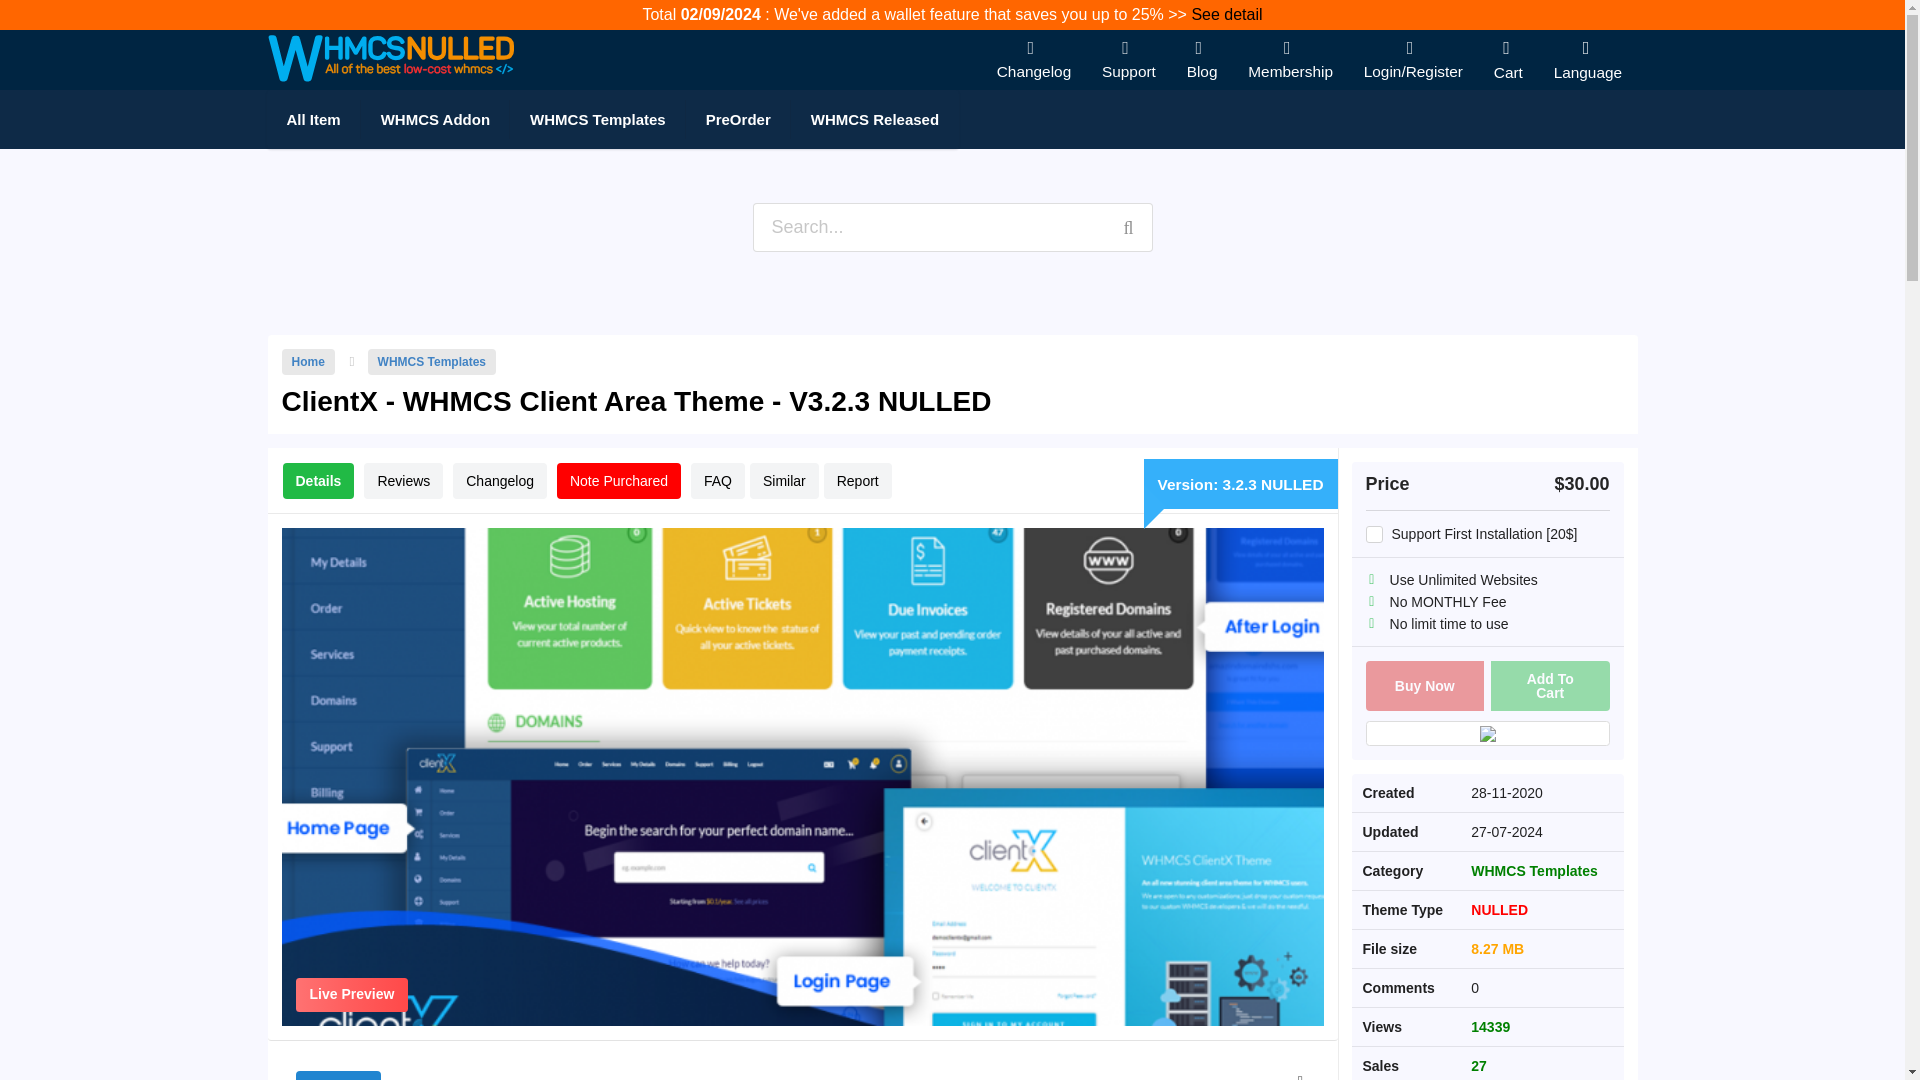 This screenshot has width=1920, height=1080. Describe the element at coordinates (313, 120) in the screenshot. I see `All Item` at that location.